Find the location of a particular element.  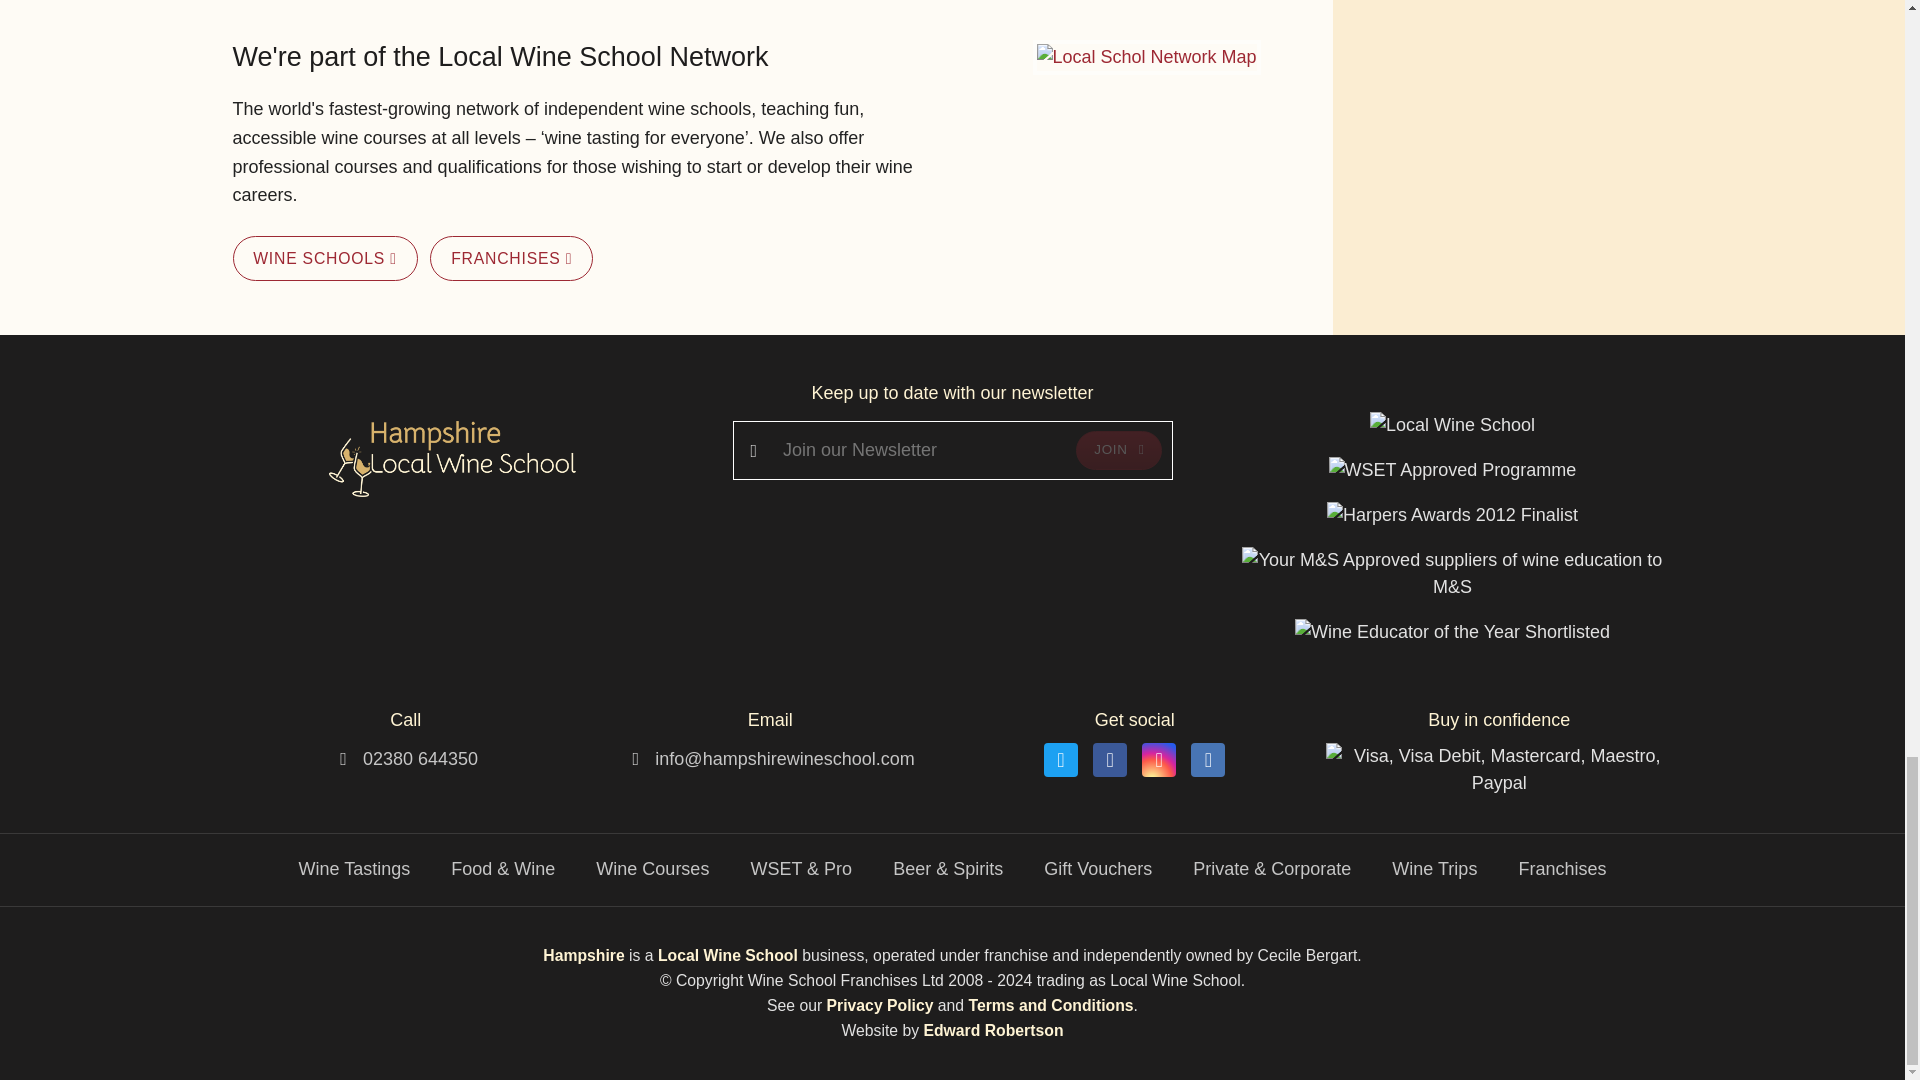

Visit our Twitter is located at coordinates (1060, 760).